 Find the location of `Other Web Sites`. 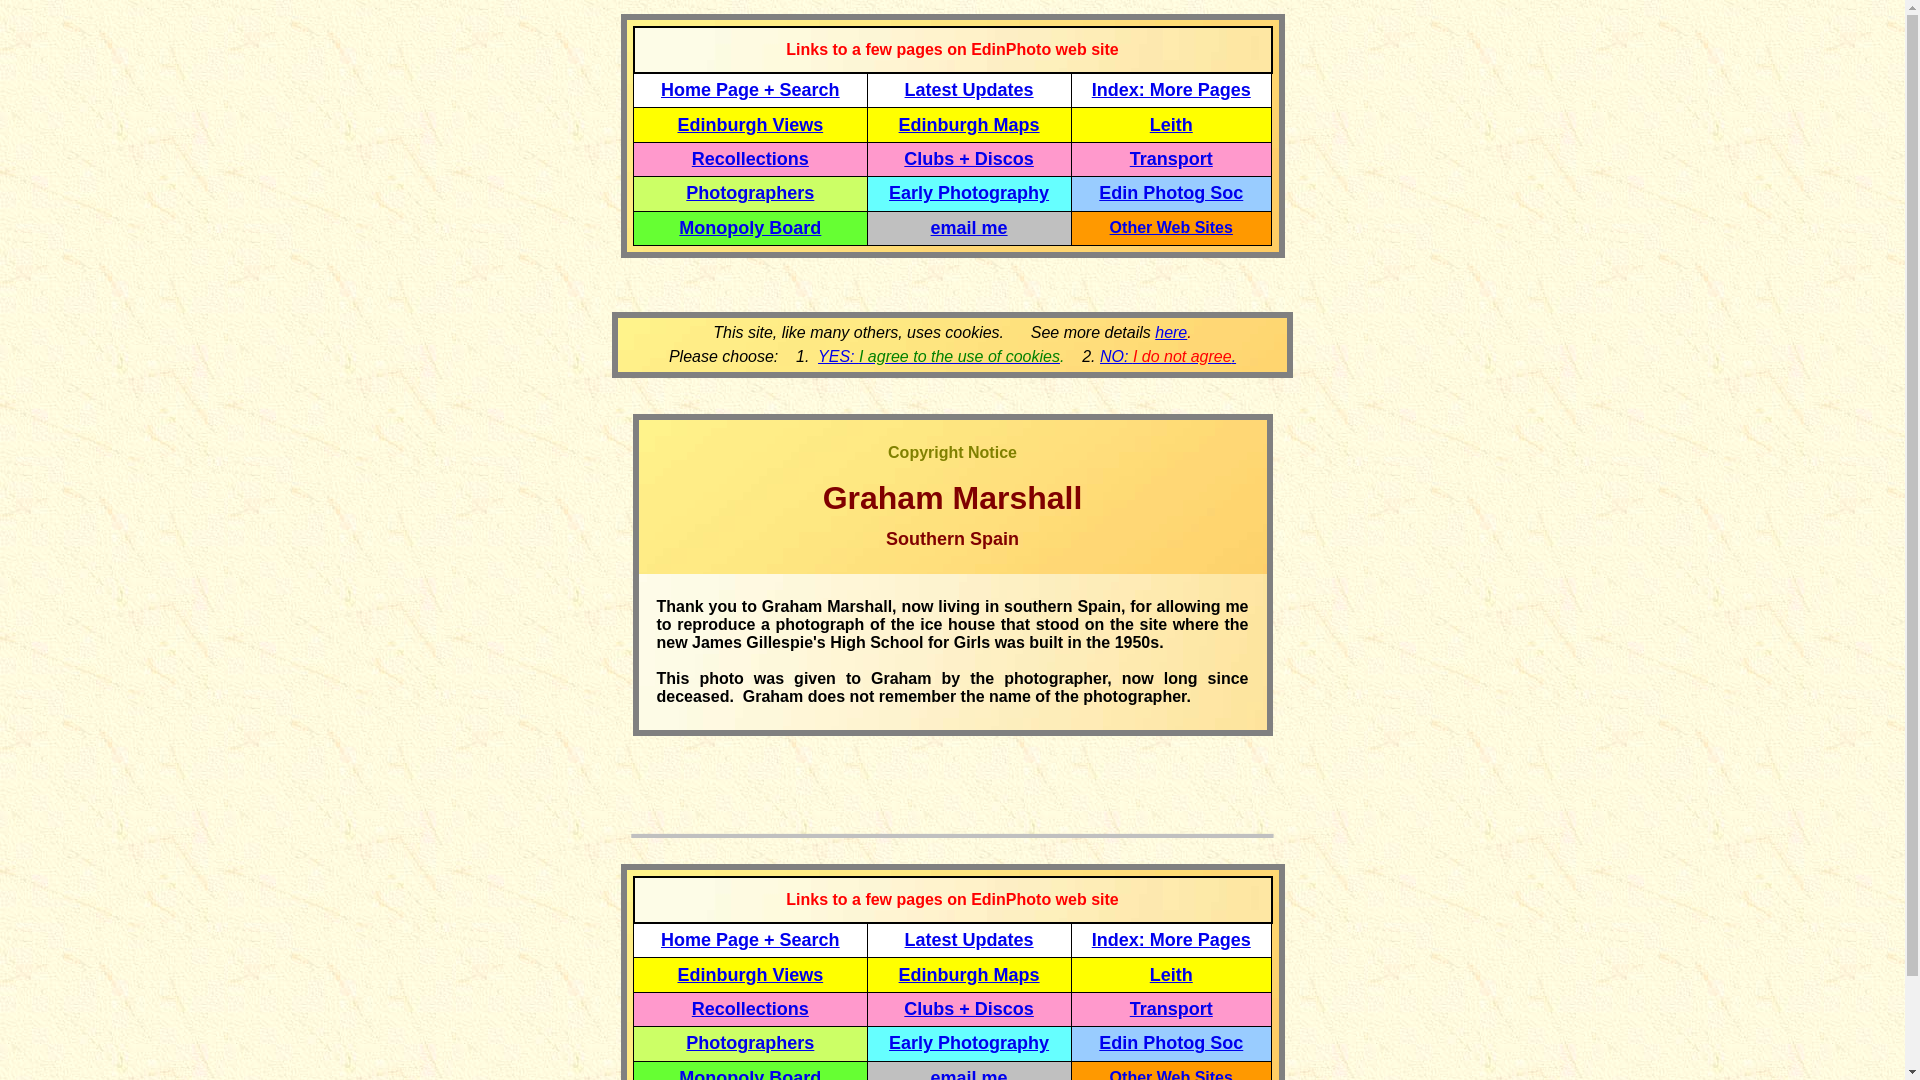

Other Web Sites is located at coordinates (1170, 1074).